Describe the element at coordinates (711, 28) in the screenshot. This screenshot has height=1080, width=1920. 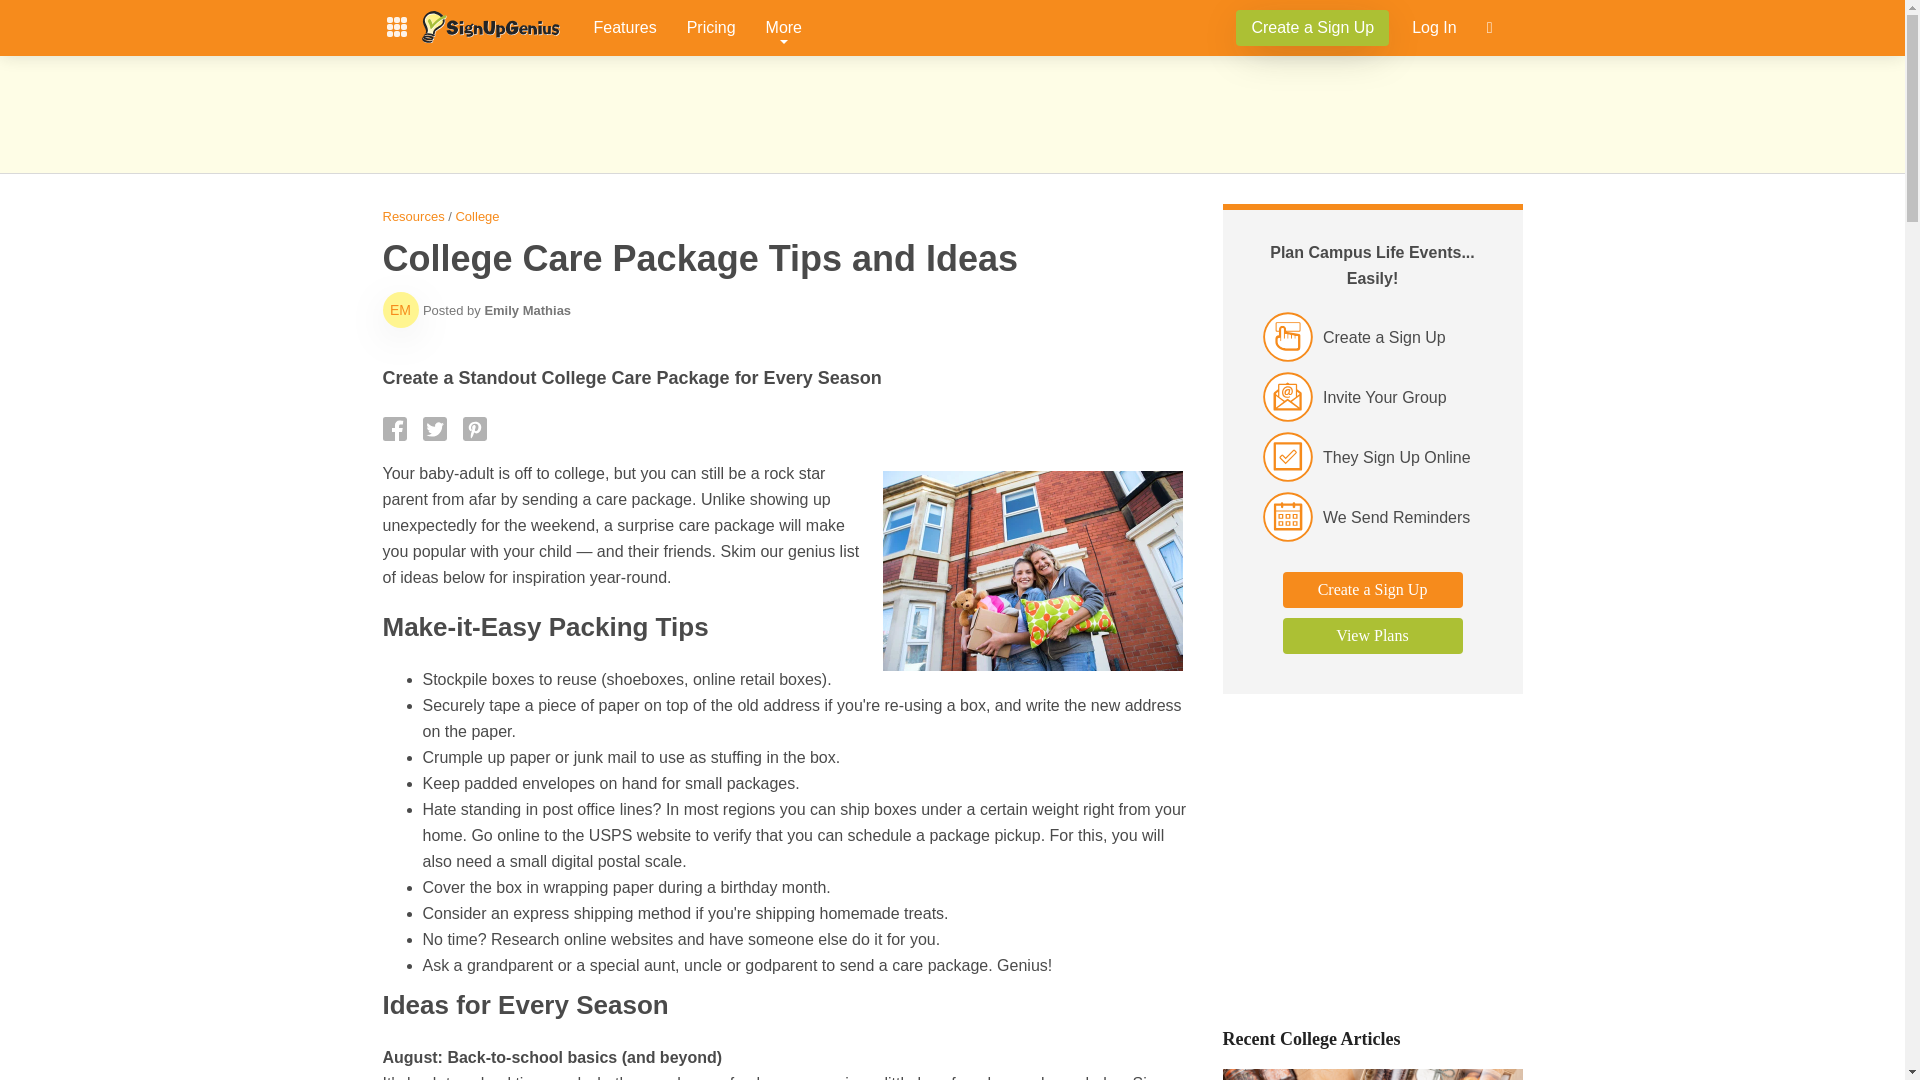
I see `Pricing` at that location.